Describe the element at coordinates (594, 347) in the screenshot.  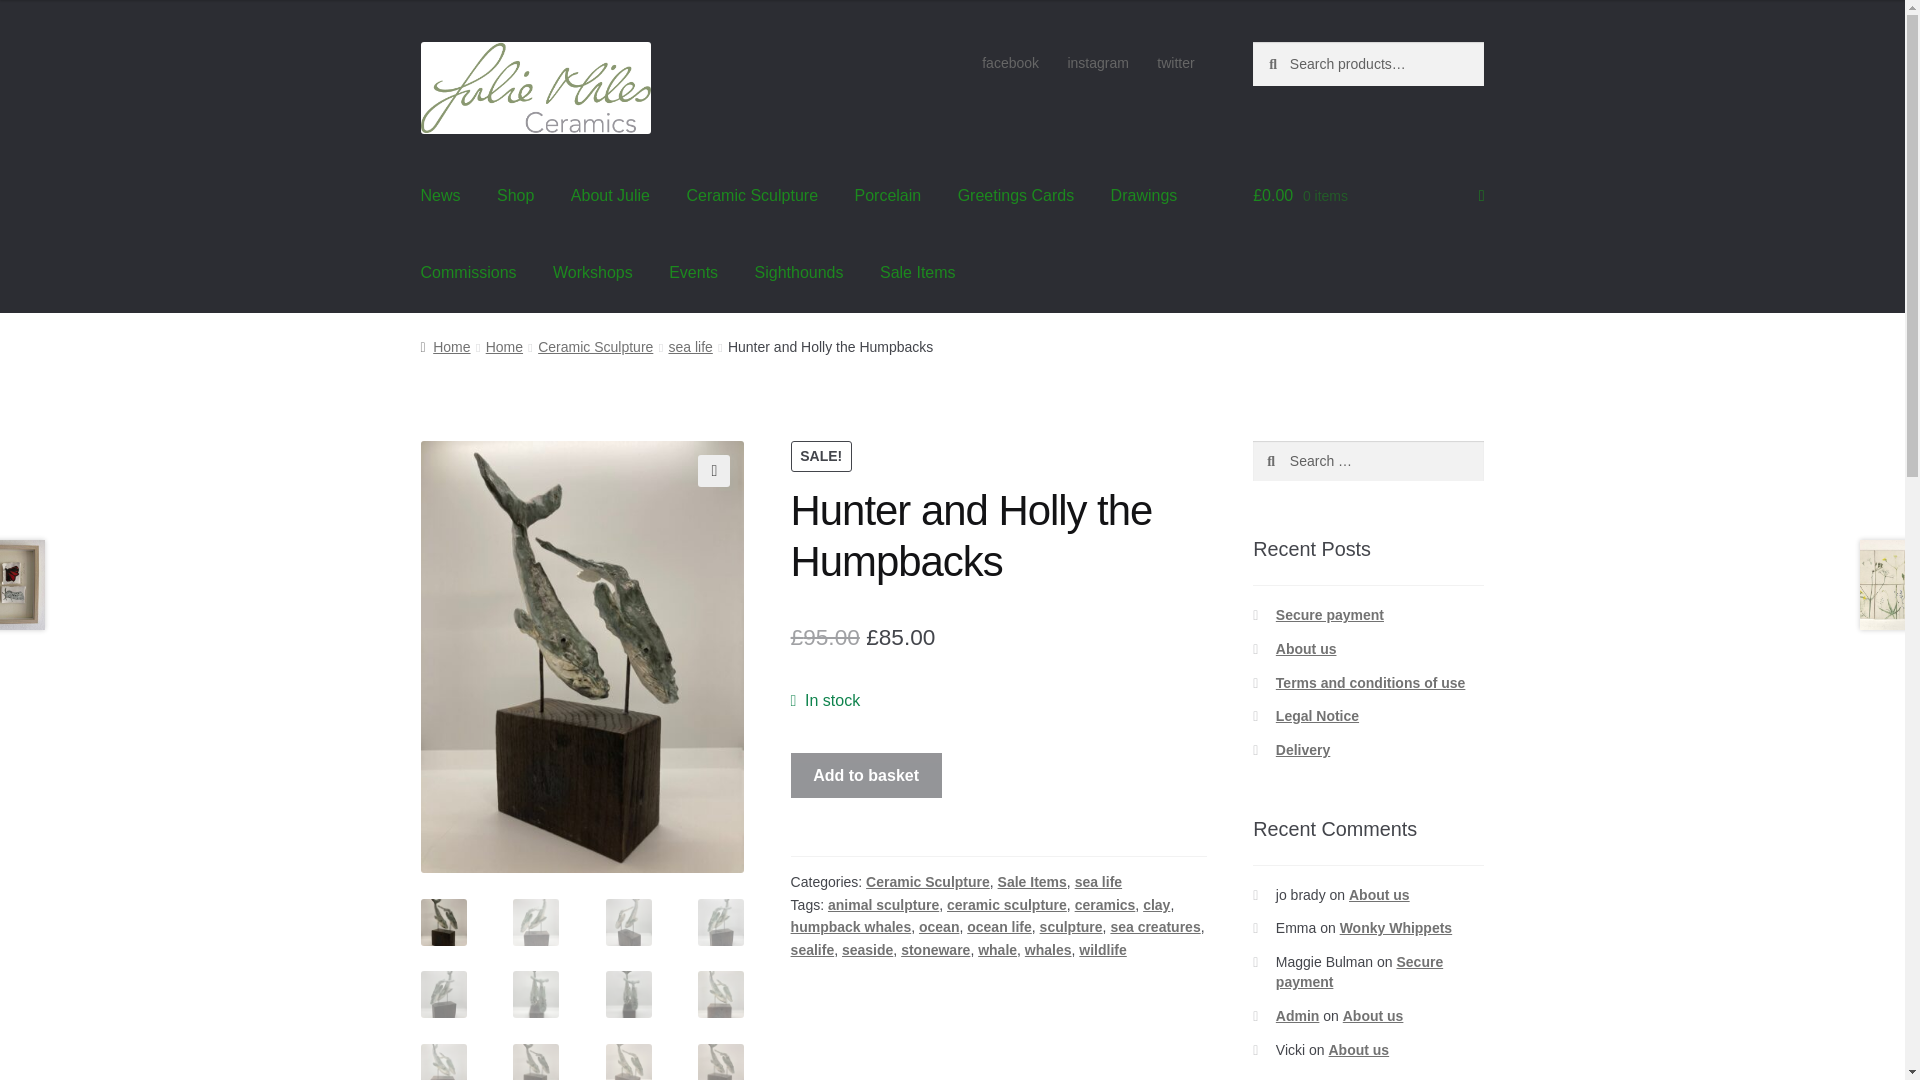
I see `Ceramic Sculpture` at that location.